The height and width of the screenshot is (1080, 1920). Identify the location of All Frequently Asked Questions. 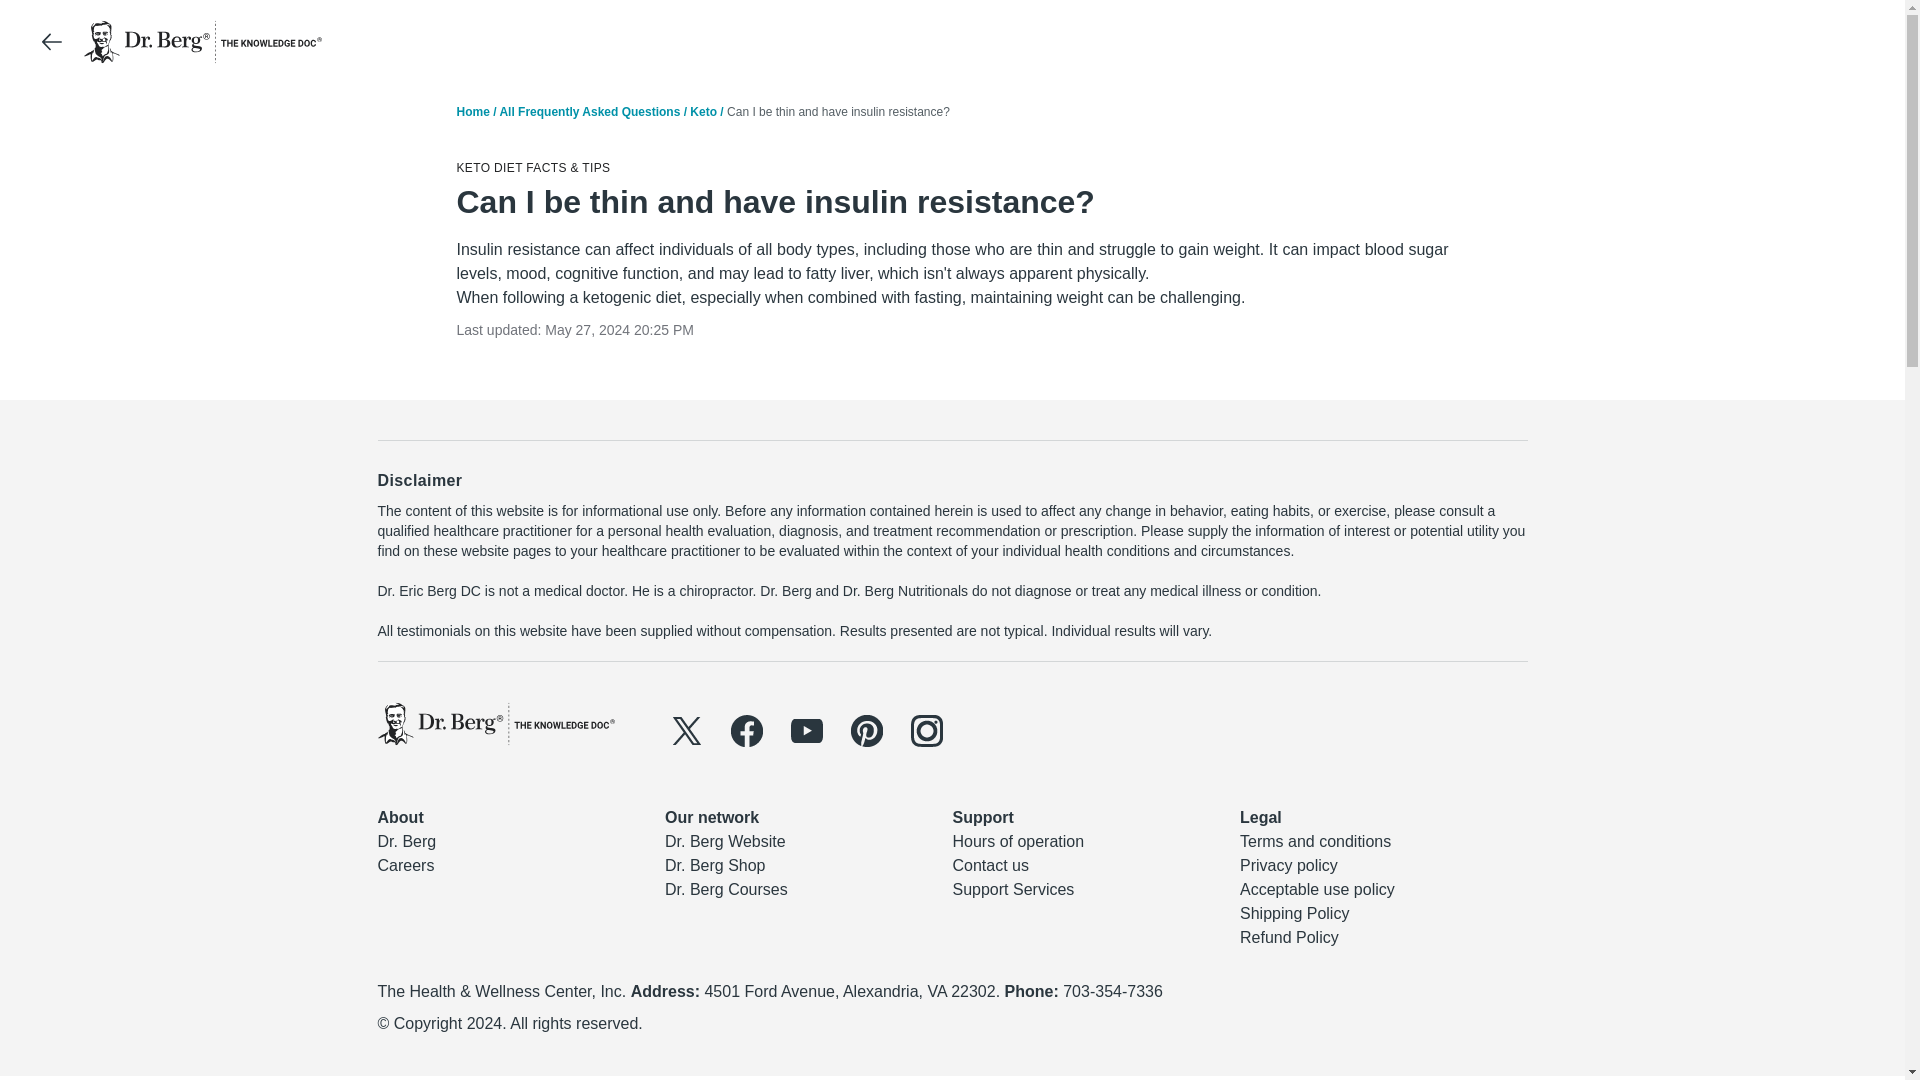
(589, 111).